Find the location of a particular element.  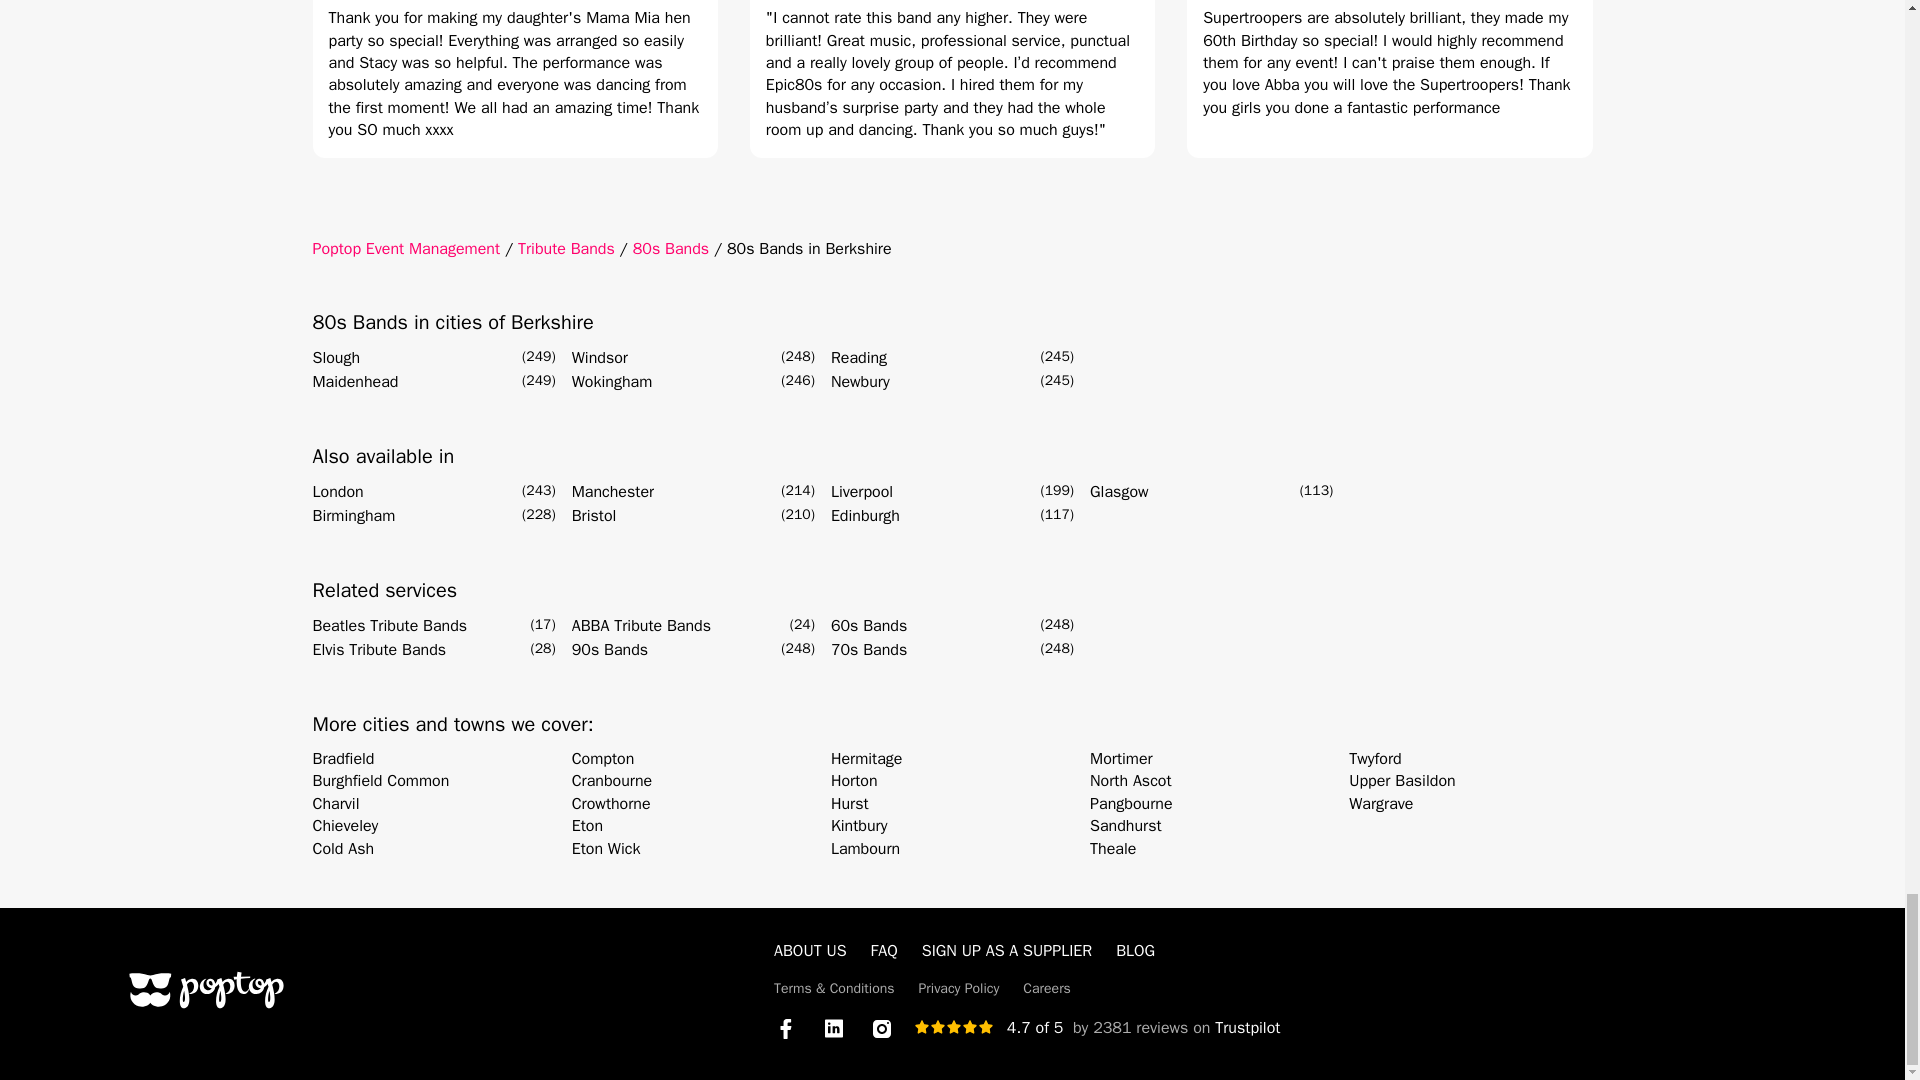

80s Bands is located at coordinates (670, 248).